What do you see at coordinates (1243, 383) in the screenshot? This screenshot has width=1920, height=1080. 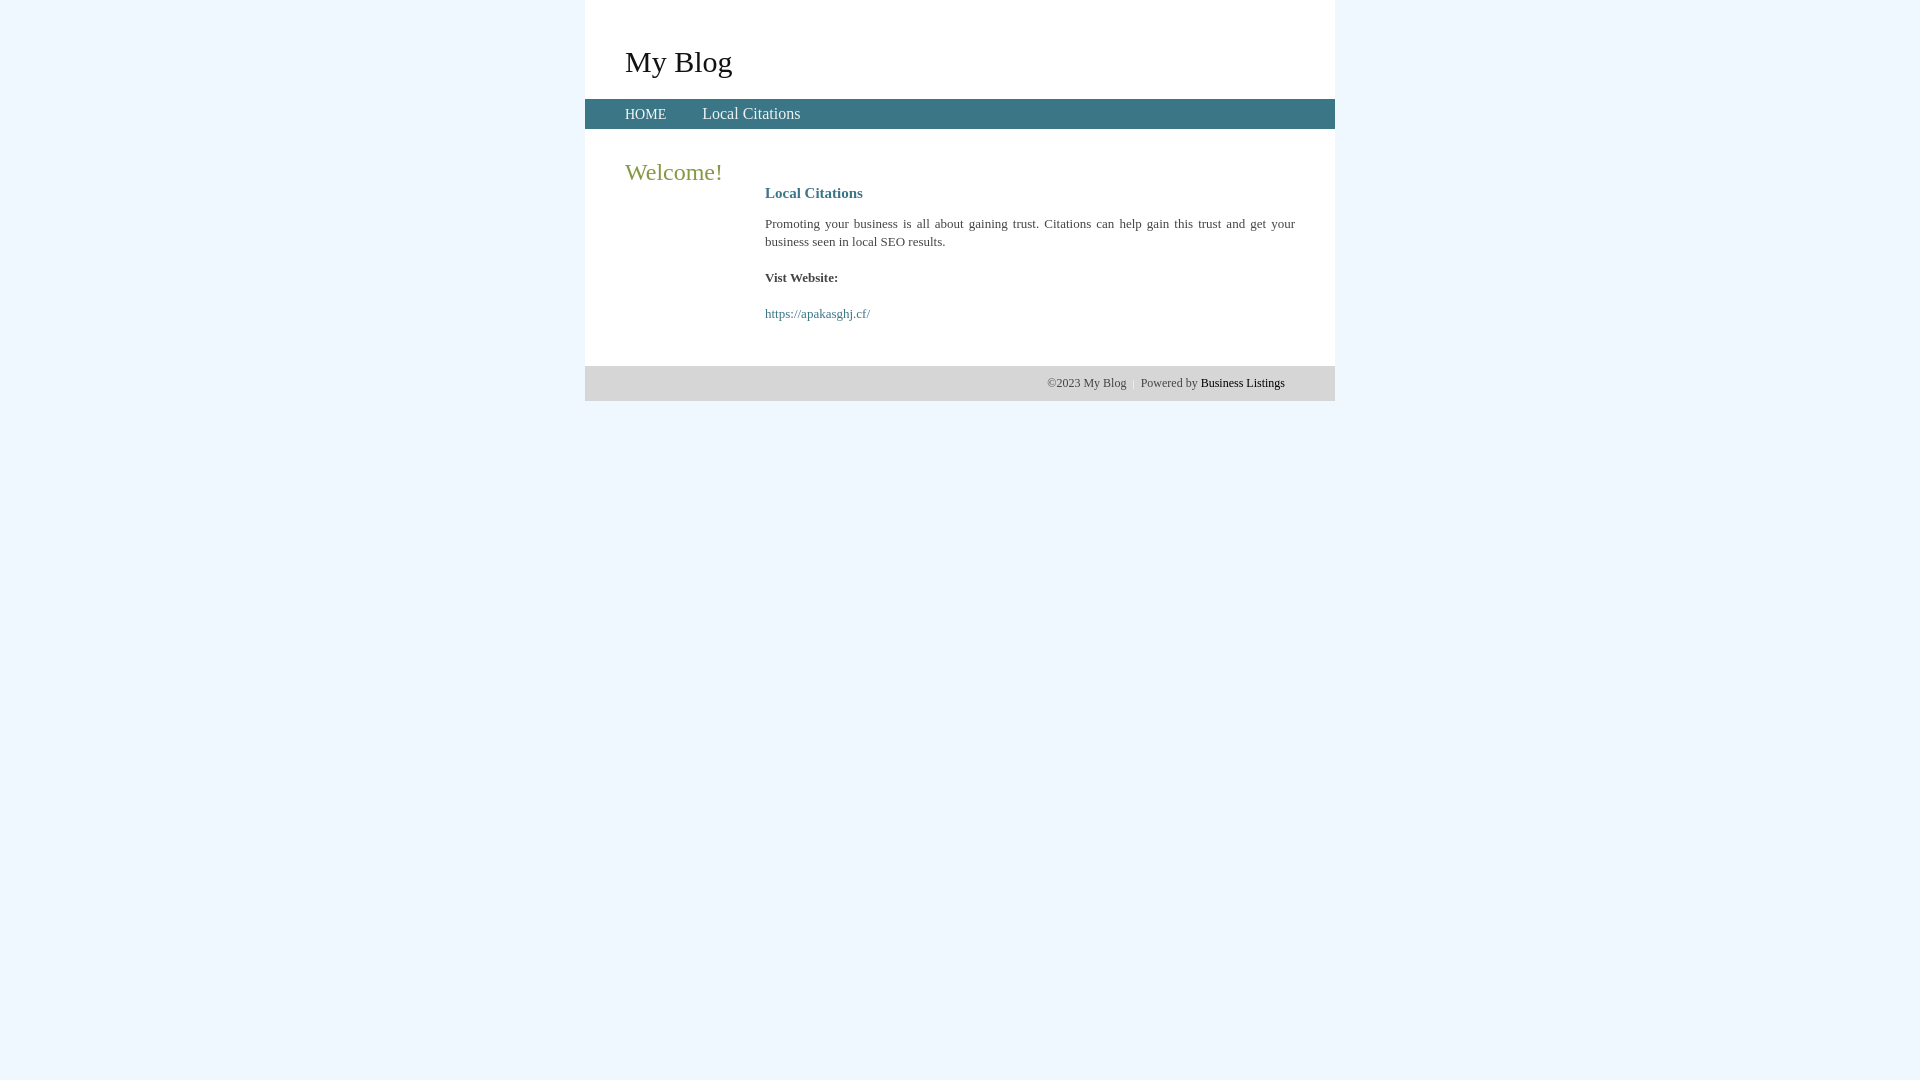 I see `Business Listings` at bounding box center [1243, 383].